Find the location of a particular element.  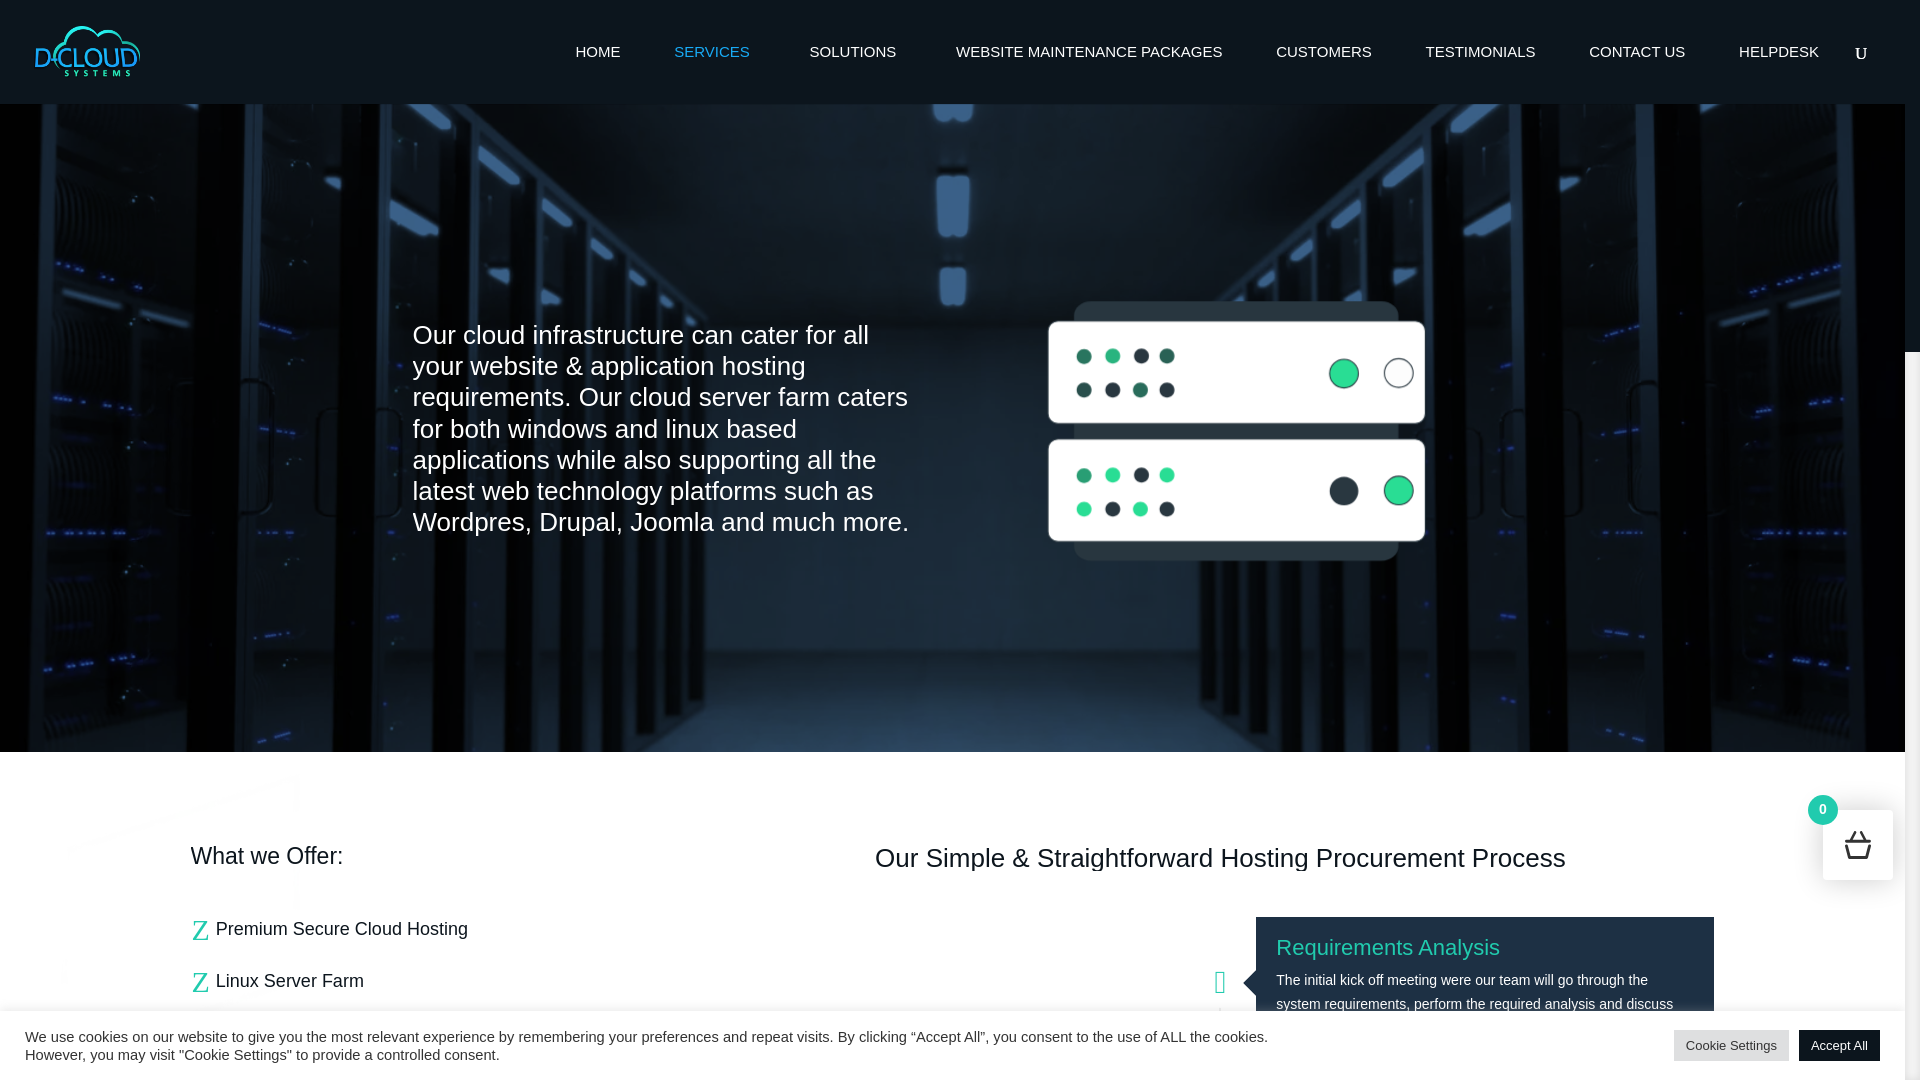

SOLUTIONS is located at coordinates (856, 74).